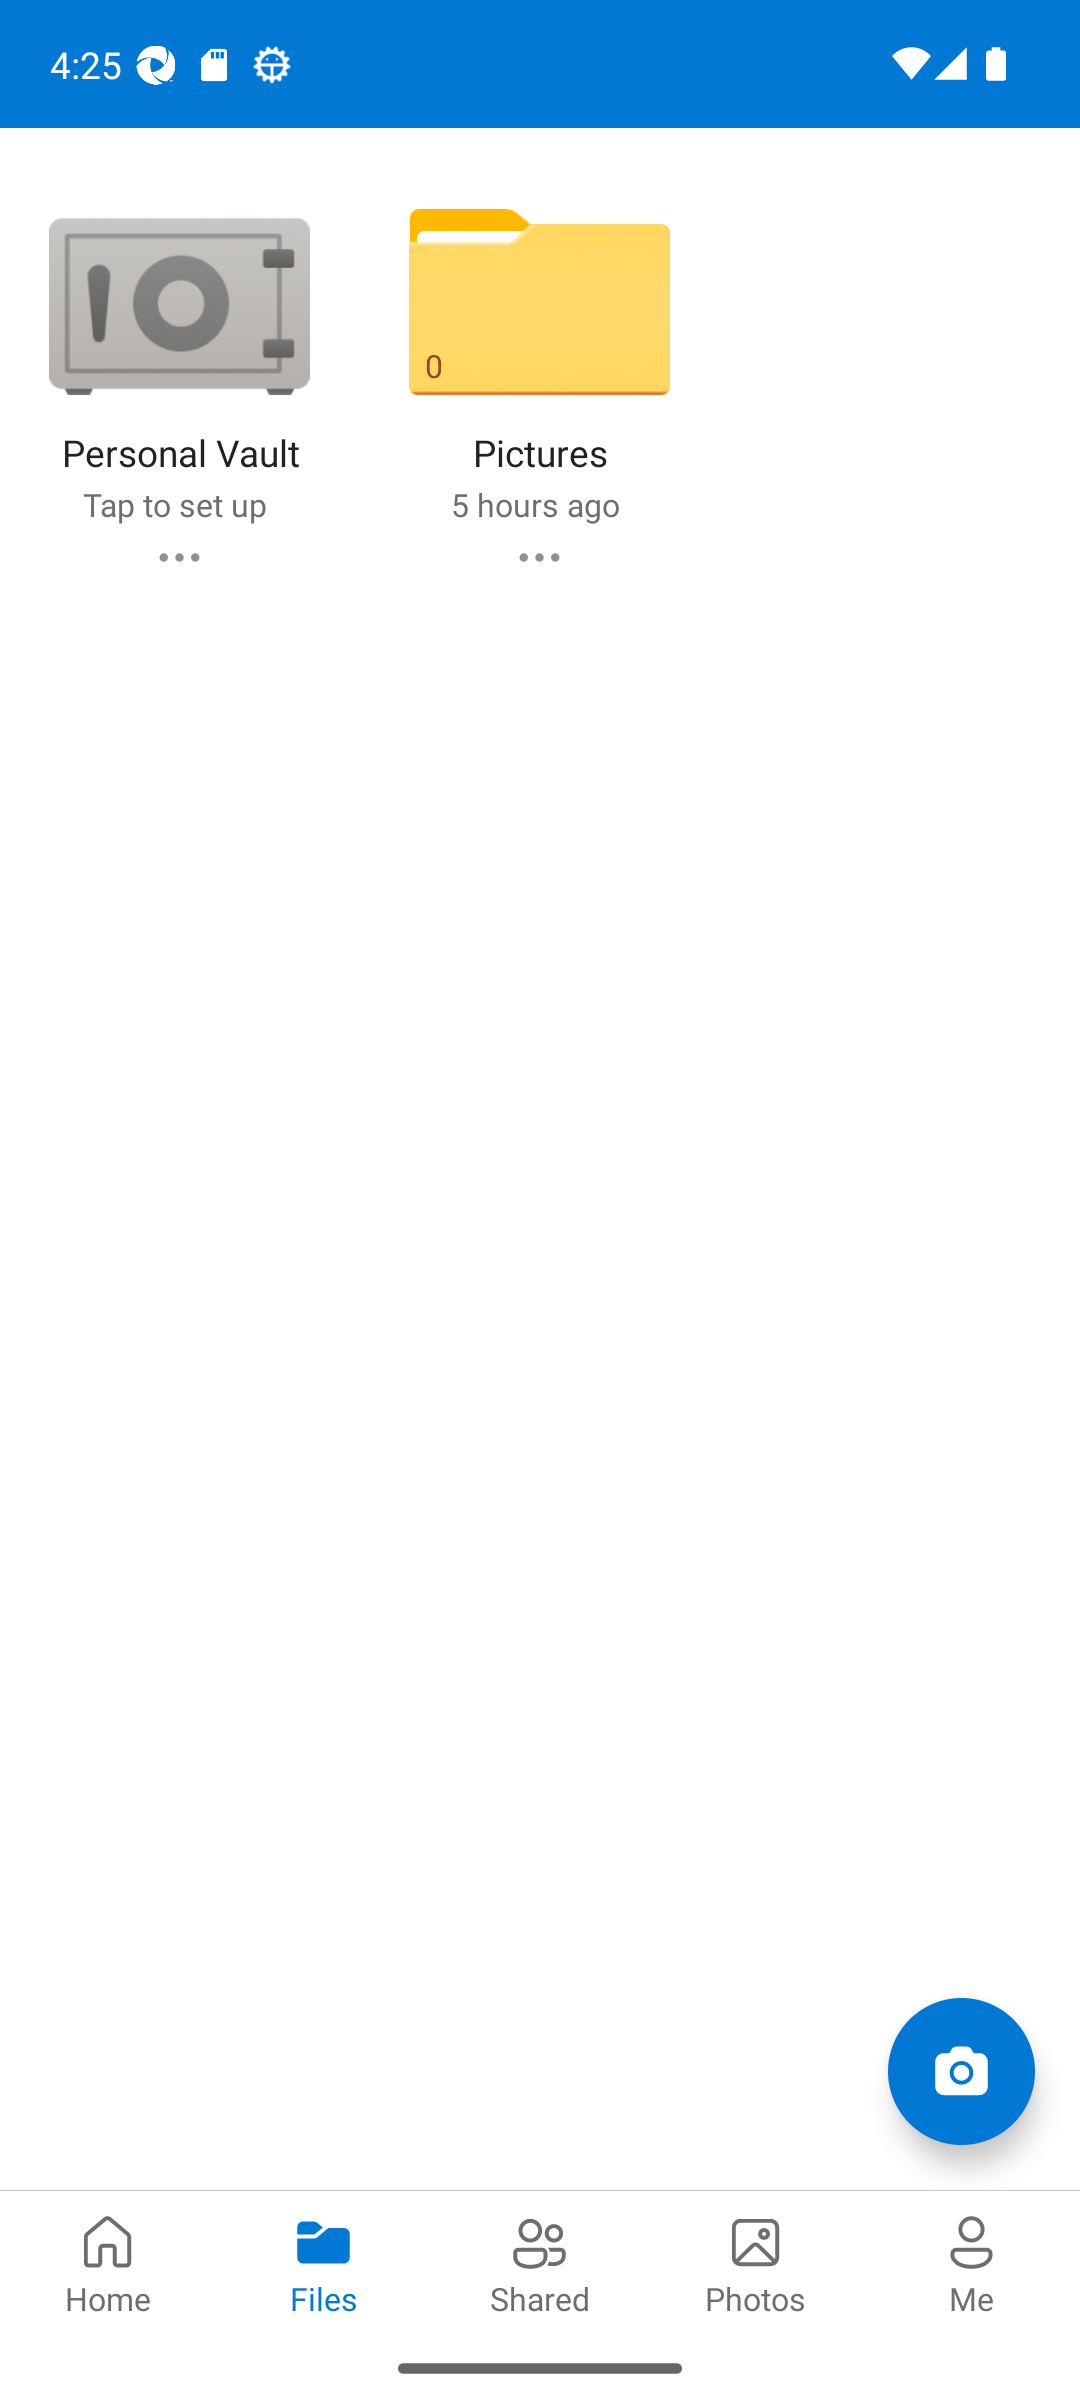 This screenshot has height=2400, width=1080. What do you see at coordinates (108, 2262) in the screenshot?
I see `Home pivot Home` at bounding box center [108, 2262].